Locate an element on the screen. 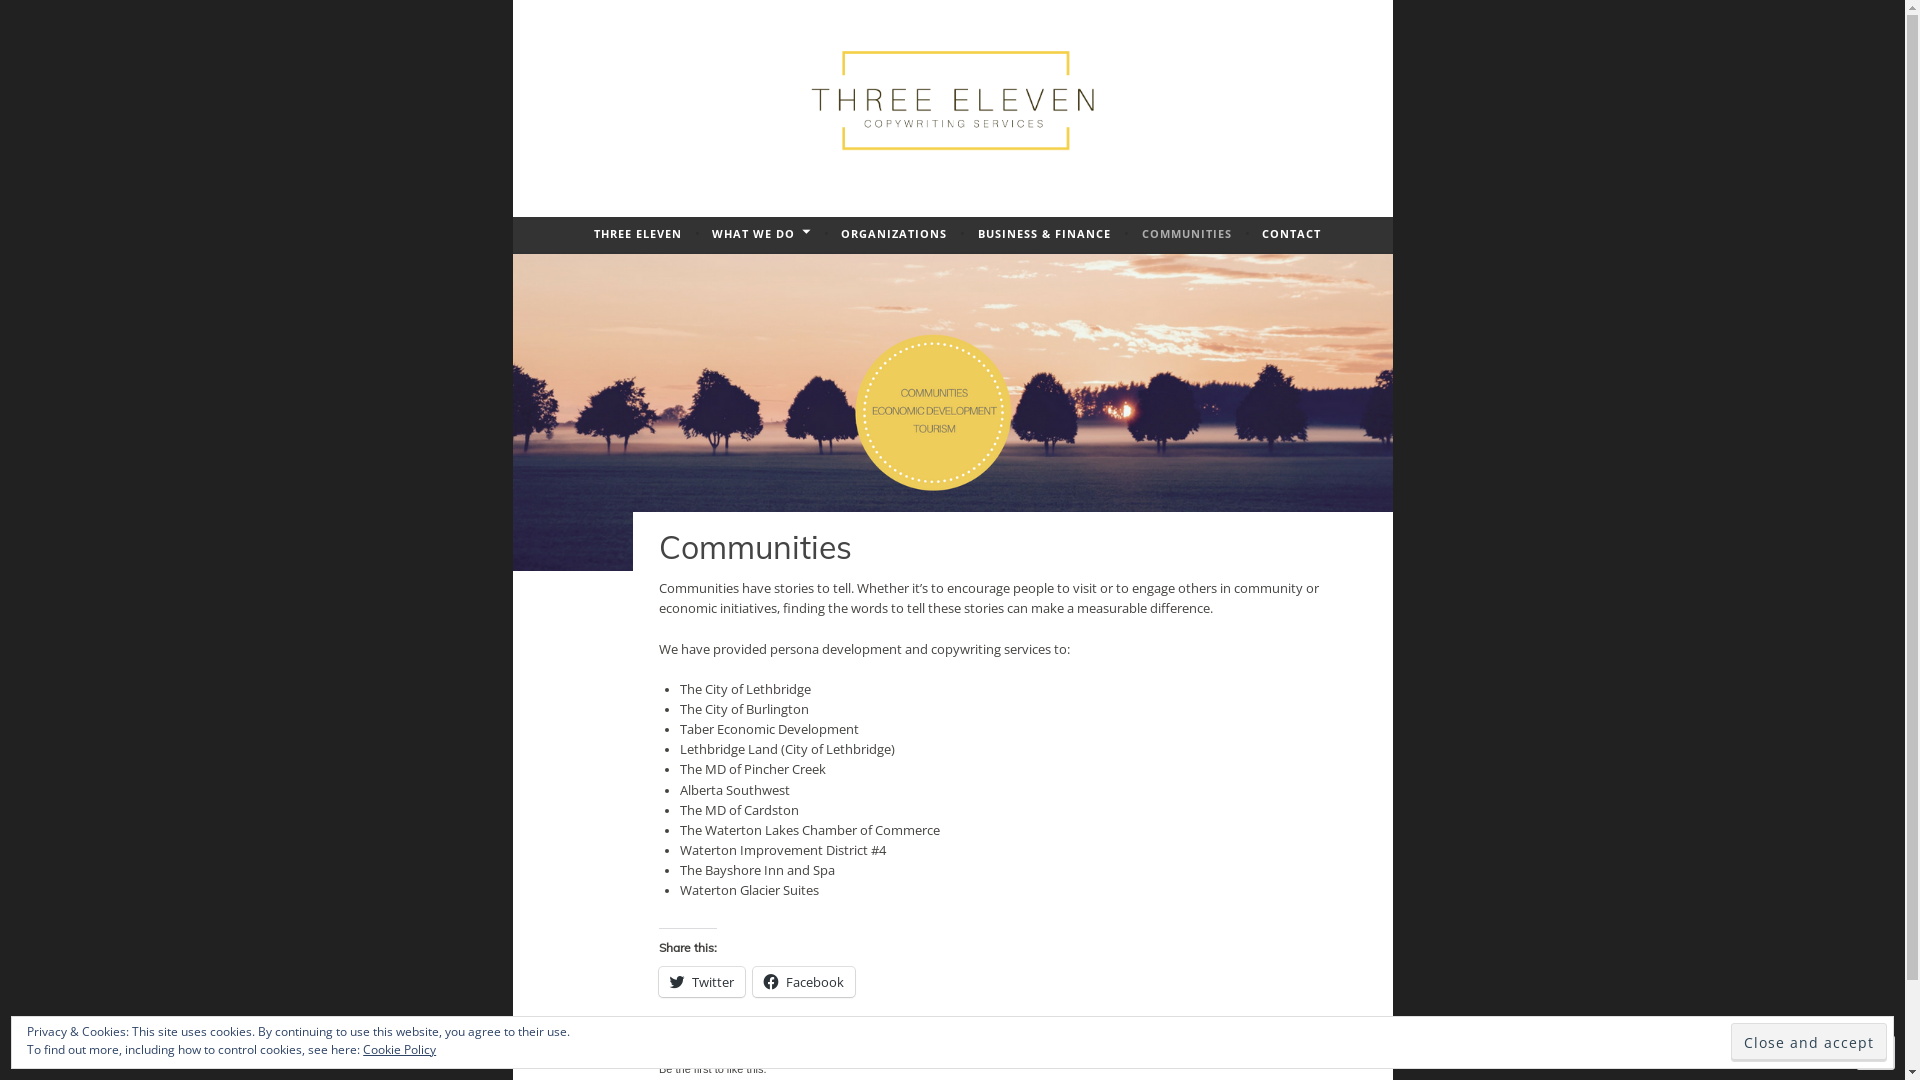 The width and height of the screenshot is (1920, 1080). Three Eleven Copywriting Services is located at coordinates (943, 222).